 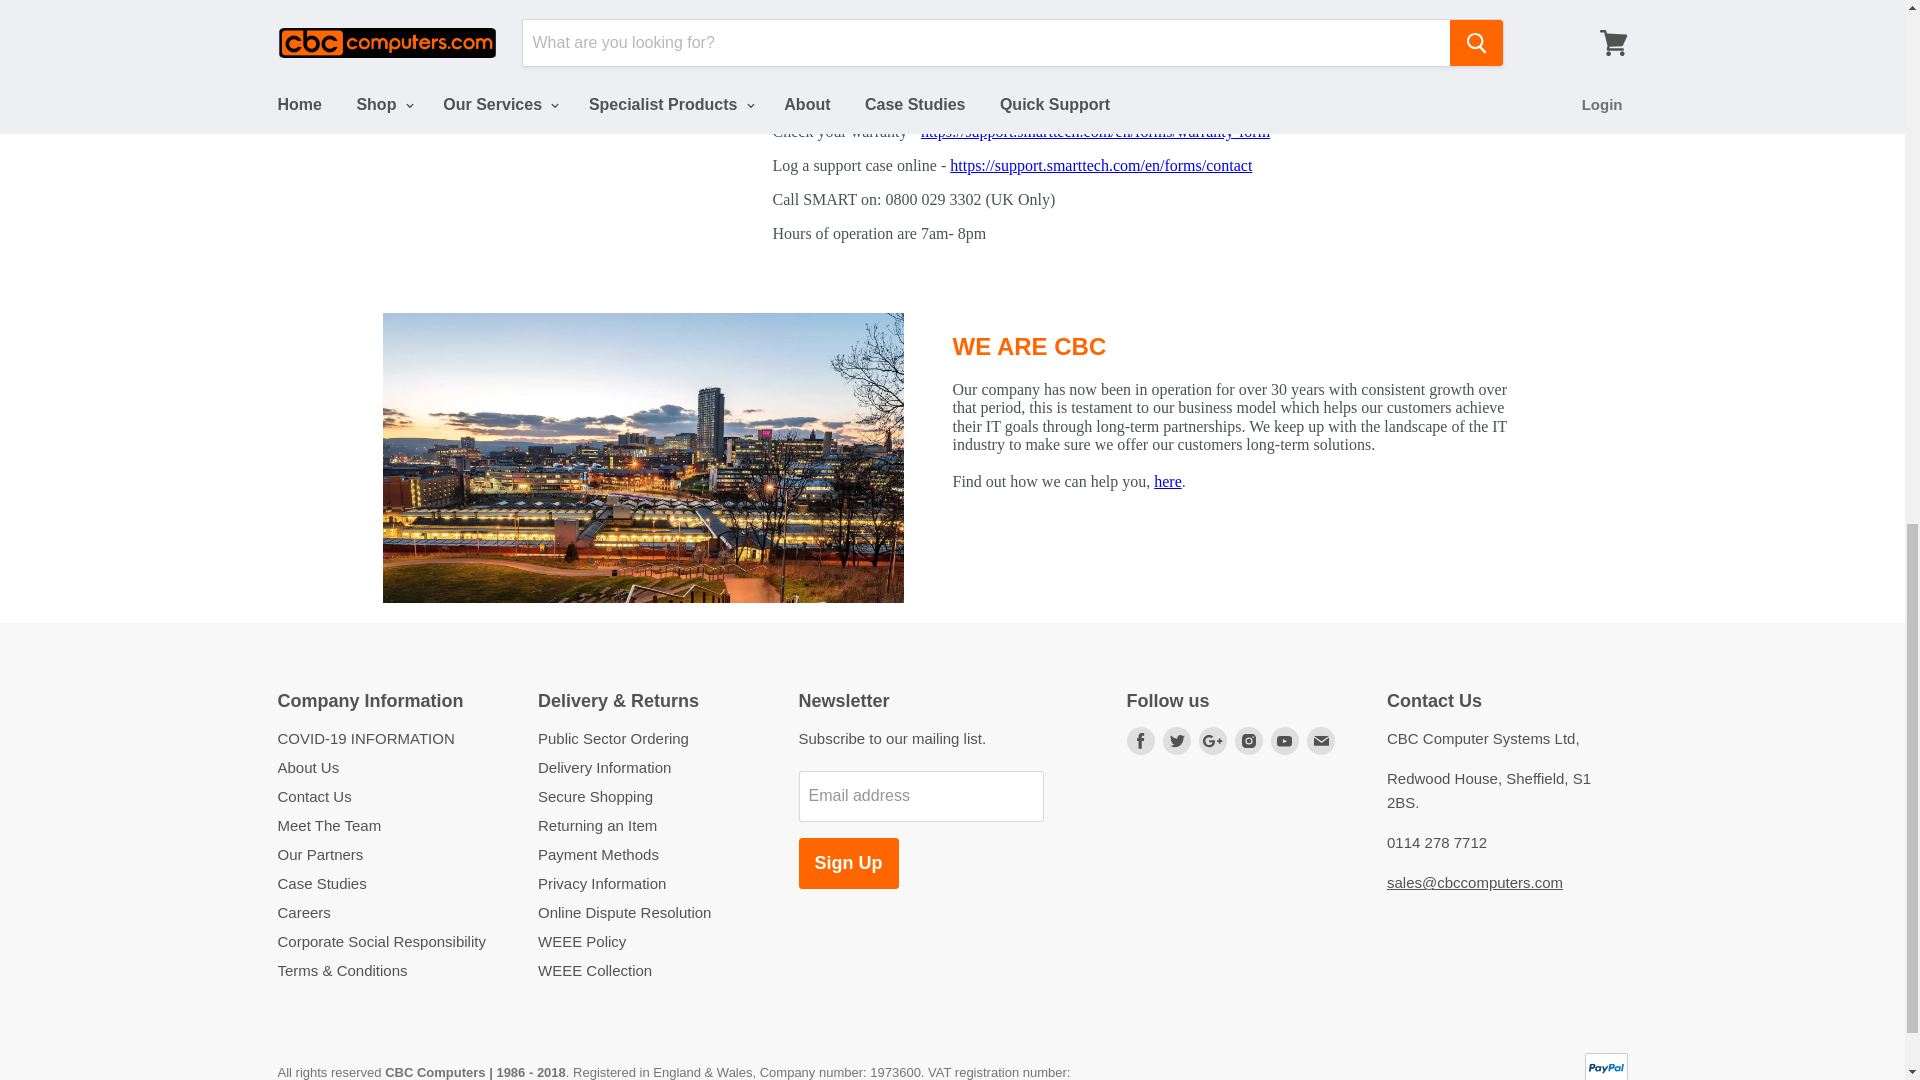 I want to click on Twitter, so click(x=1176, y=740).